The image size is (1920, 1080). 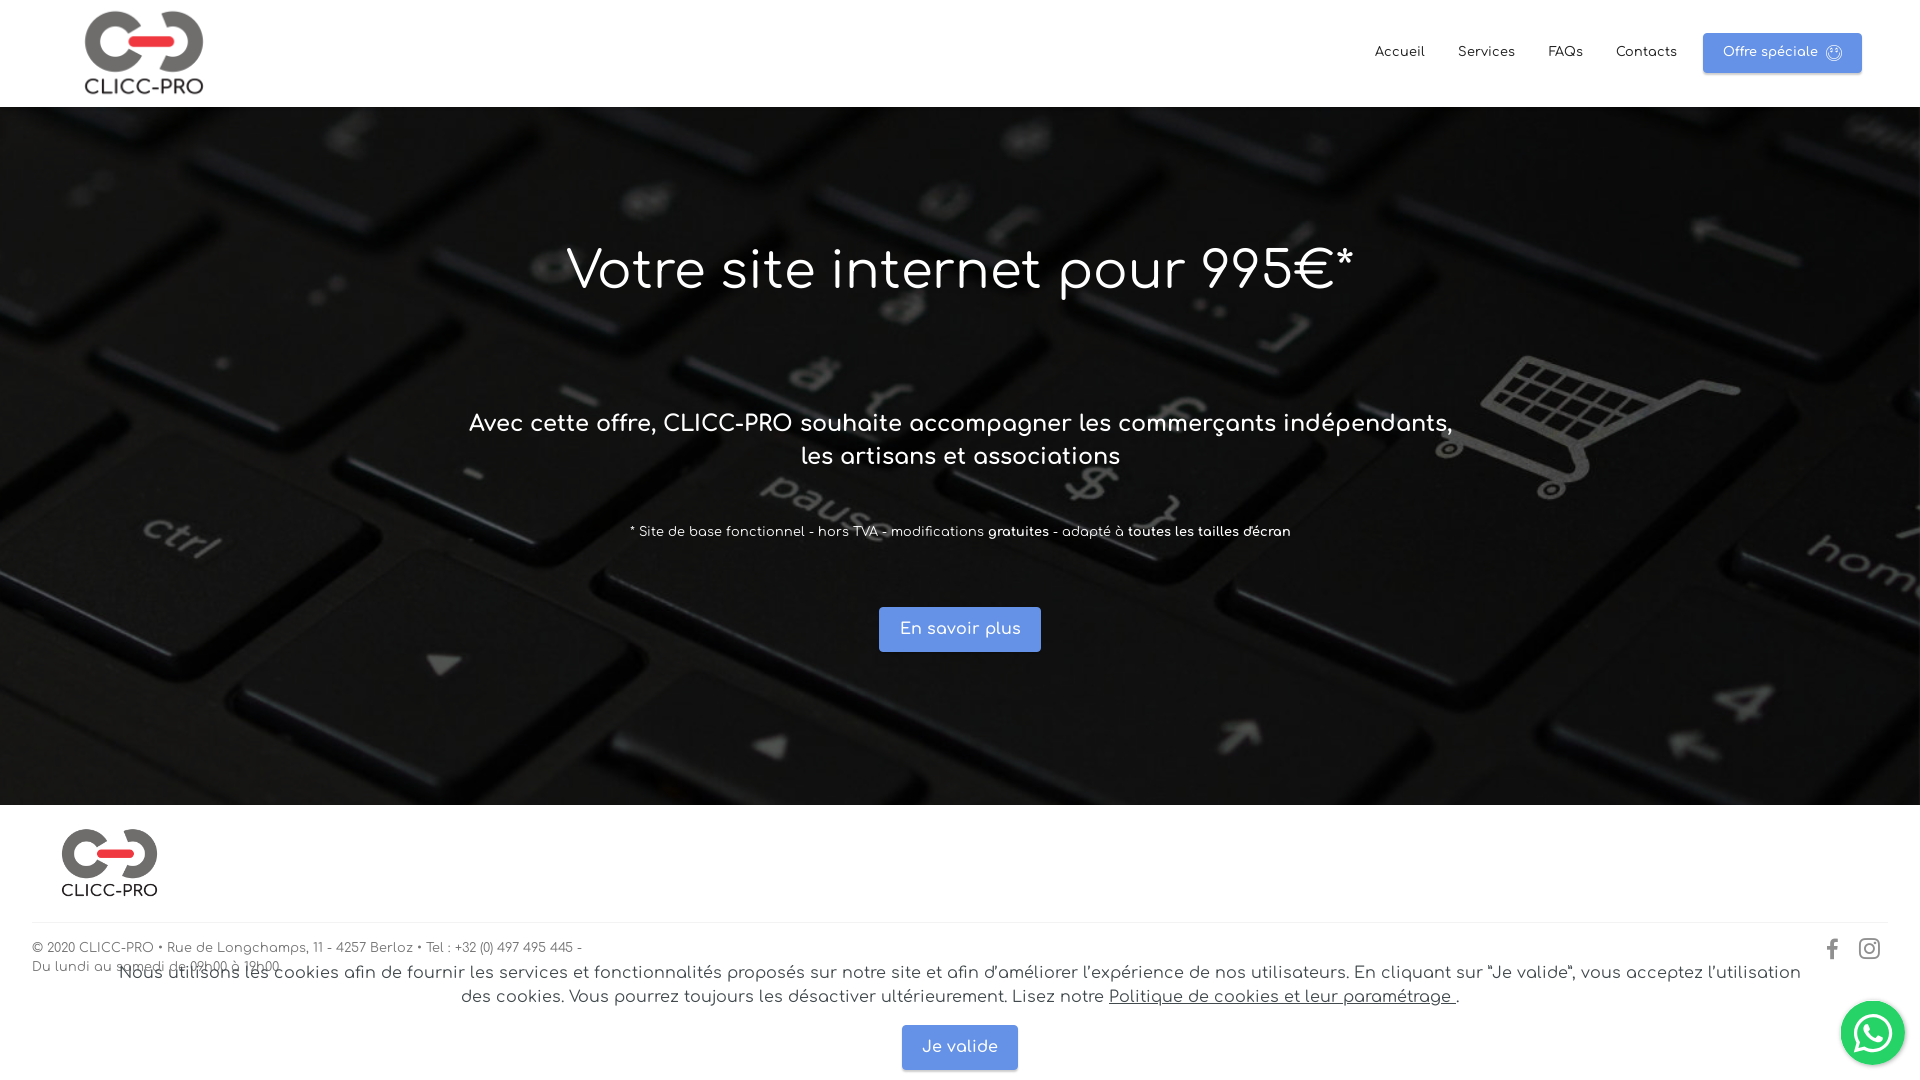 I want to click on Contacts, so click(x=1646, y=52).